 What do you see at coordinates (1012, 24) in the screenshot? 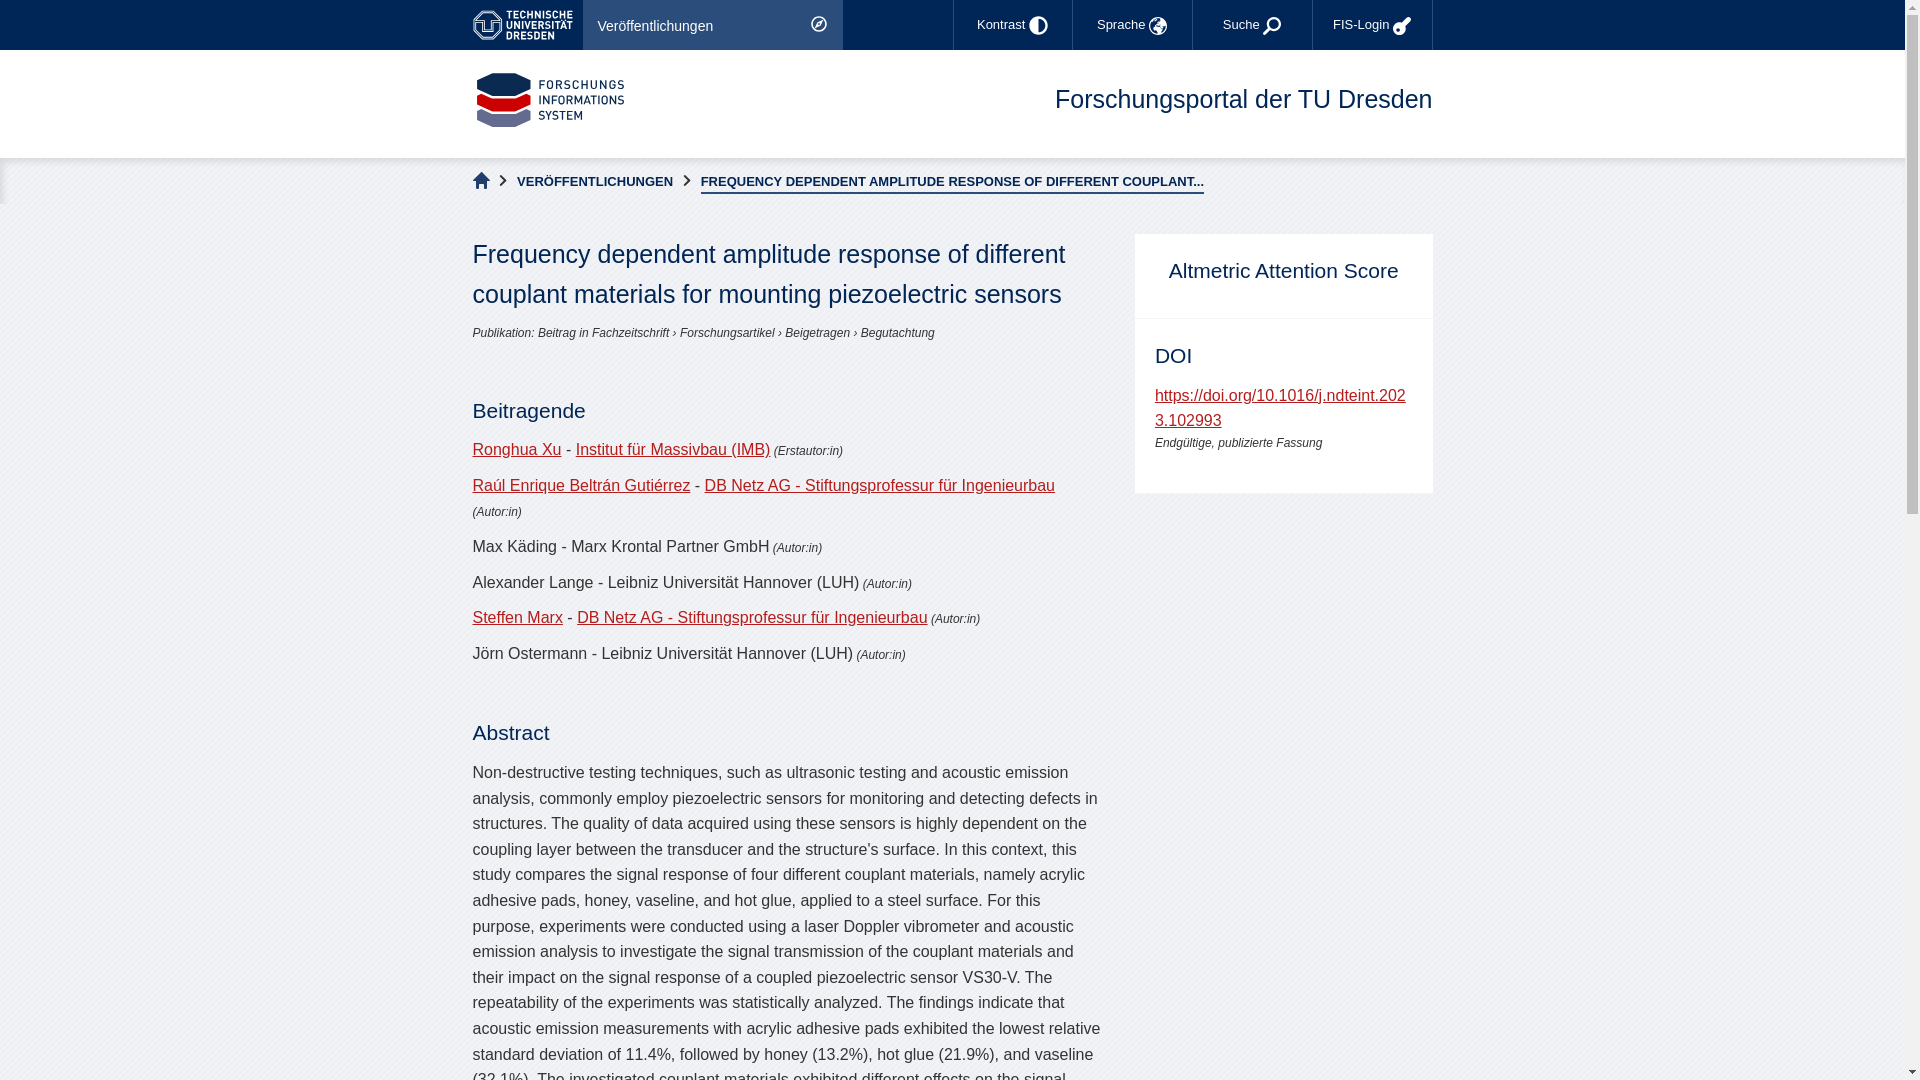
I see `Kontrast` at bounding box center [1012, 24].